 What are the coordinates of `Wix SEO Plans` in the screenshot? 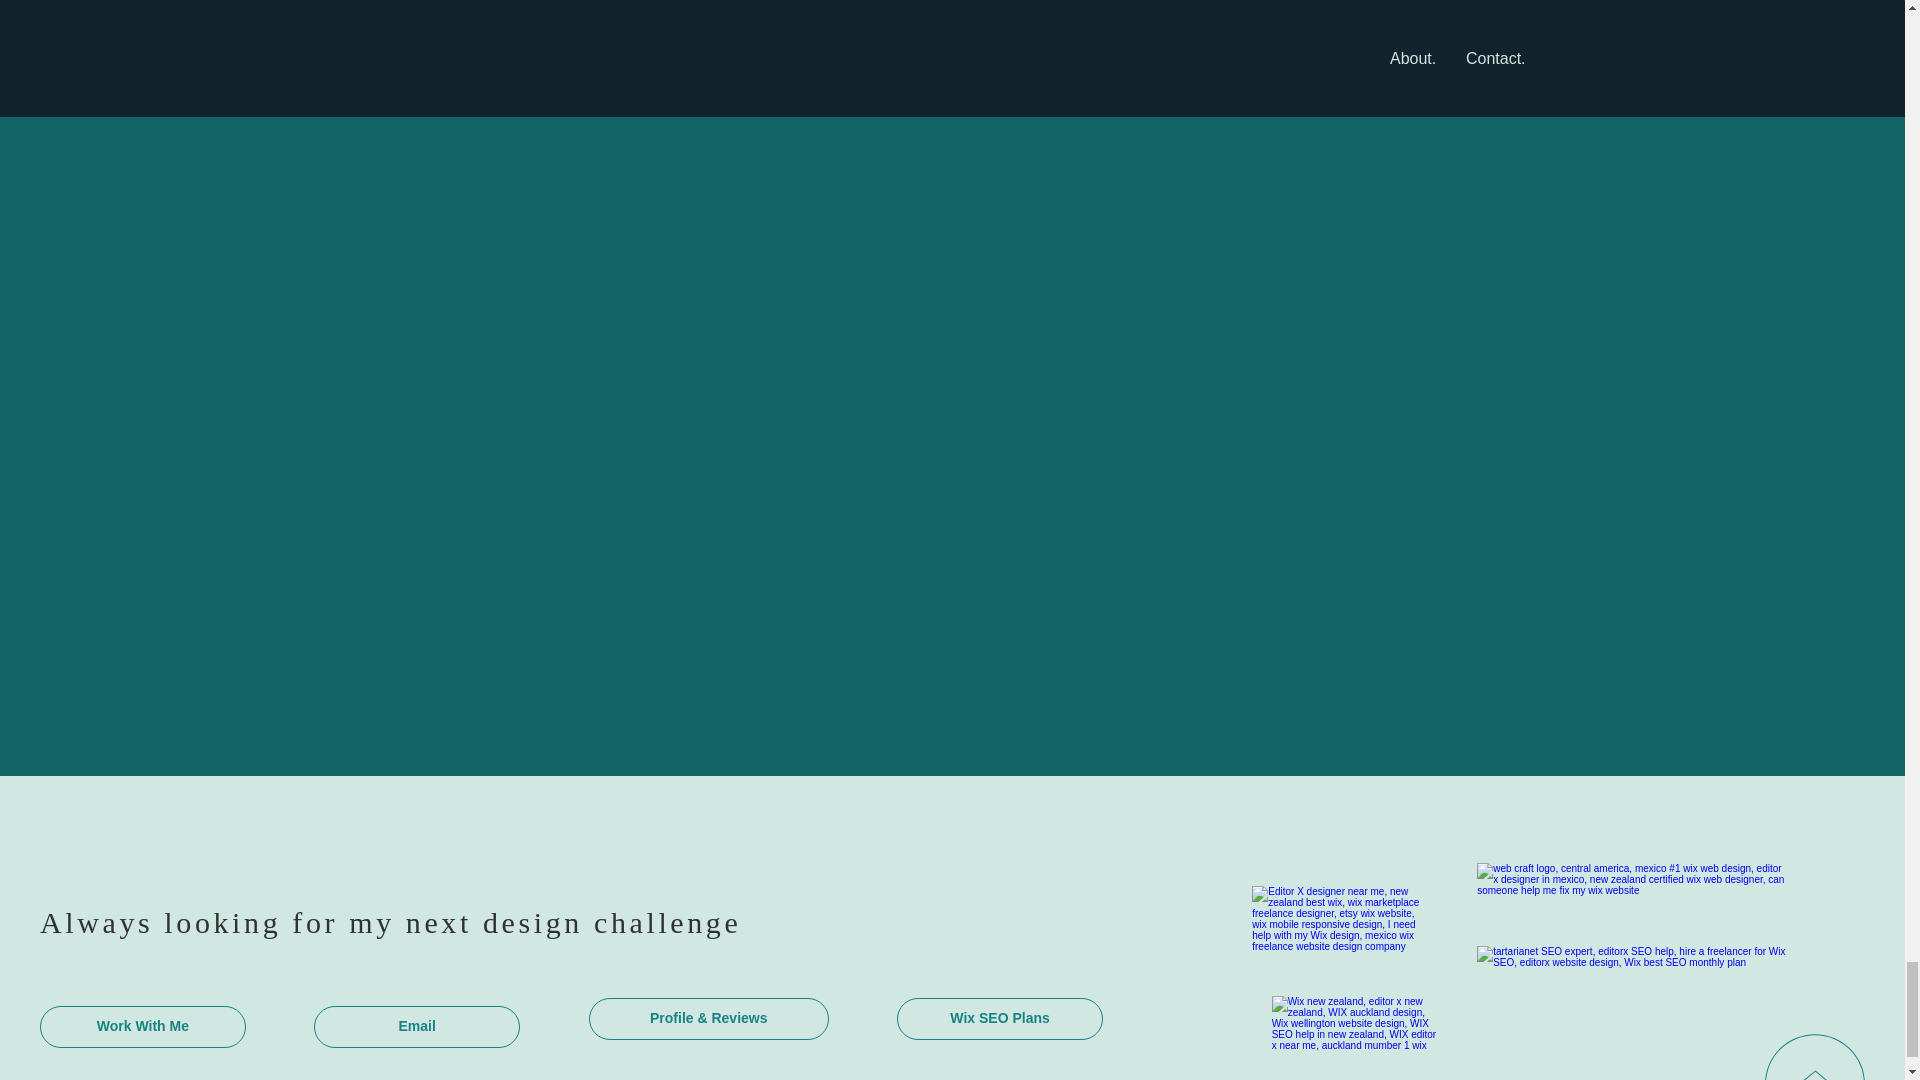 It's located at (999, 1018).